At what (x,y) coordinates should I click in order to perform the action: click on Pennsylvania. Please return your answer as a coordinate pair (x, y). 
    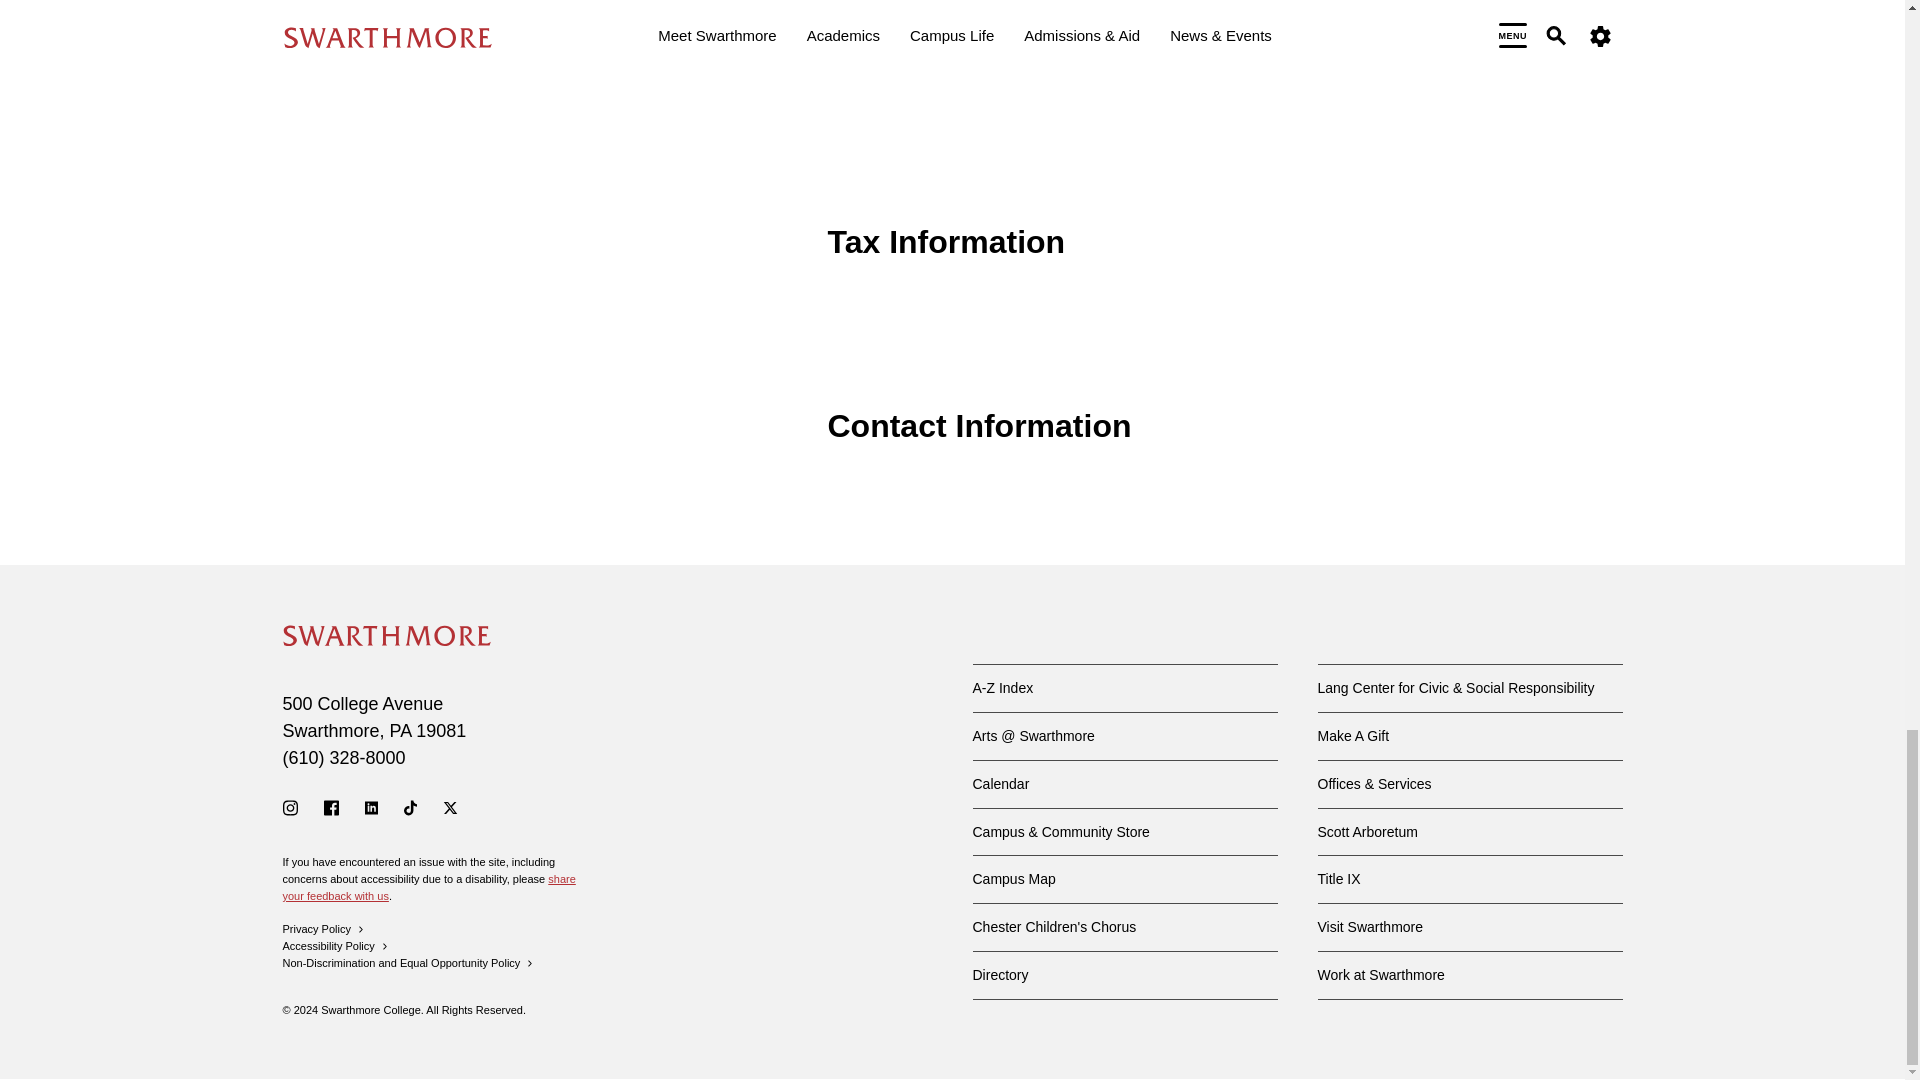
    Looking at the image, I should click on (400, 730).